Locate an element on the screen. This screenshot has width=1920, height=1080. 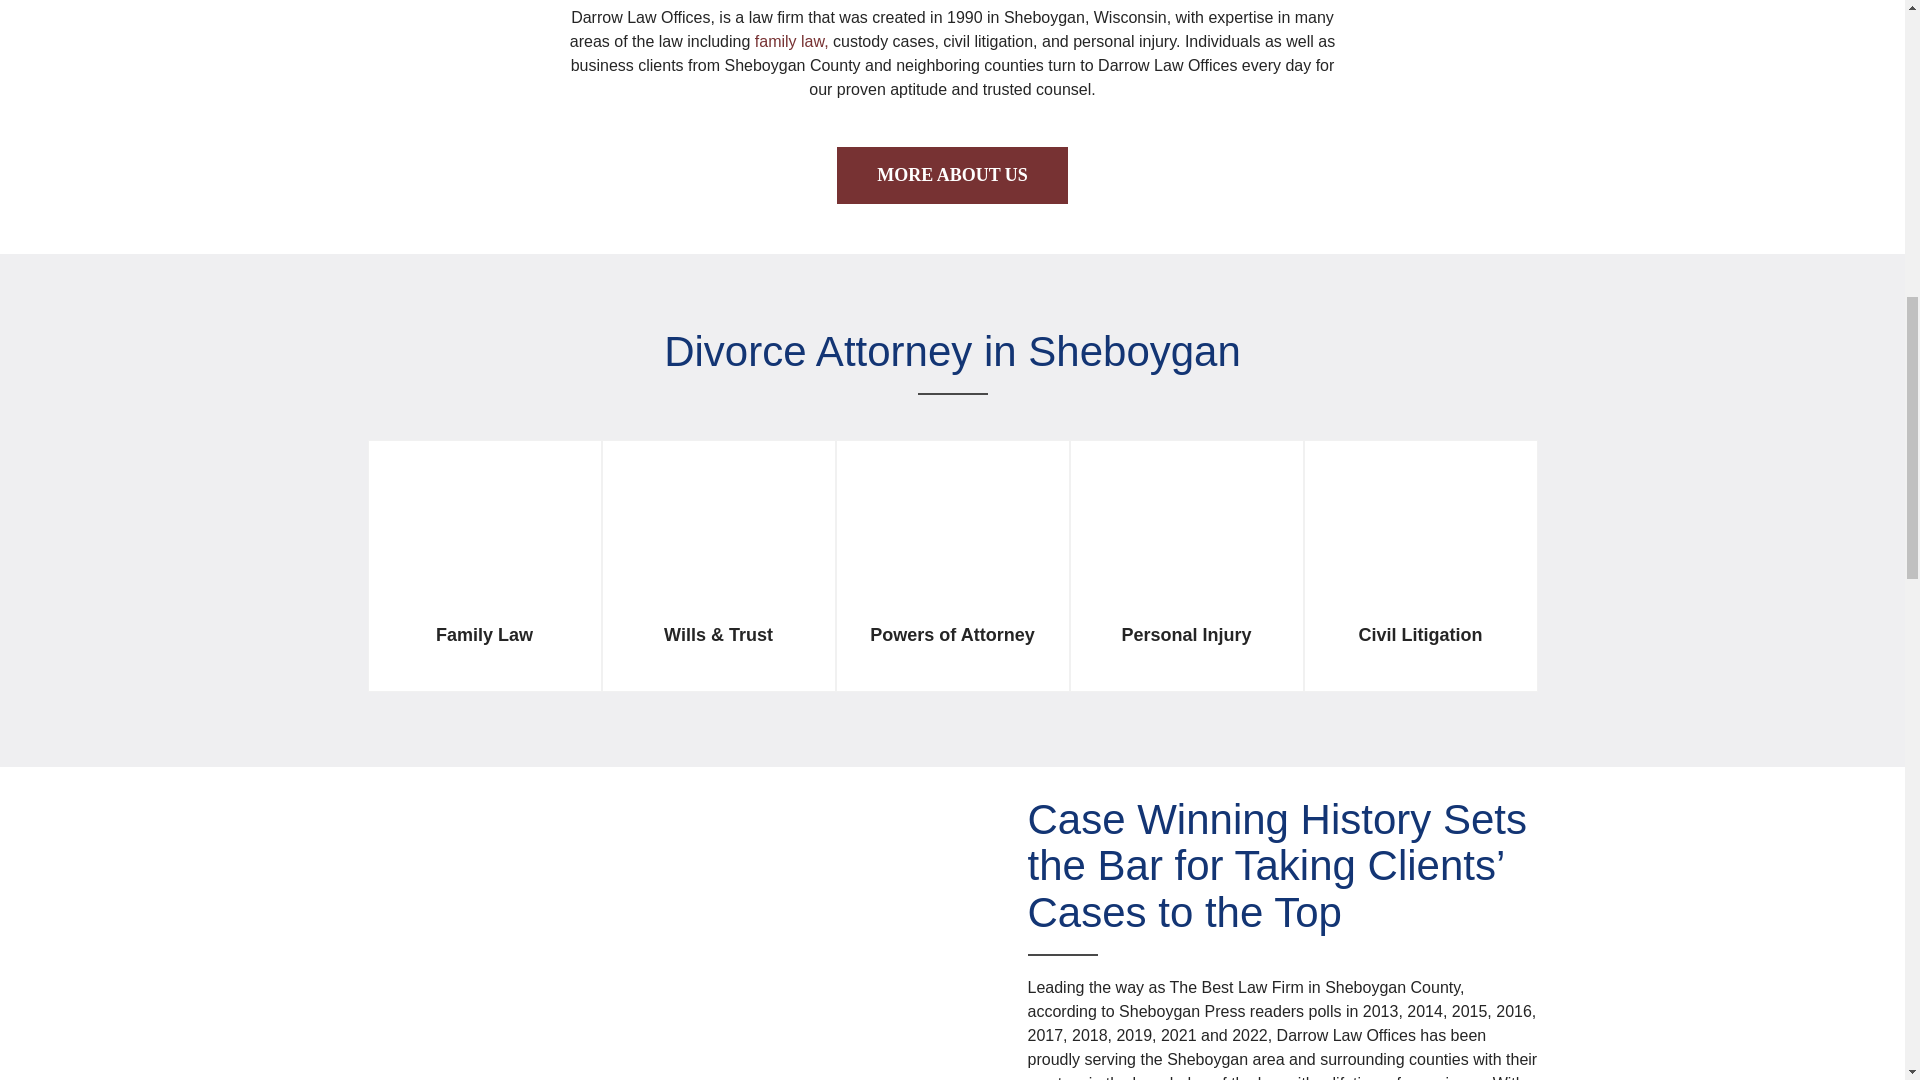
Powers of Attorney is located at coordinates (952, 573).